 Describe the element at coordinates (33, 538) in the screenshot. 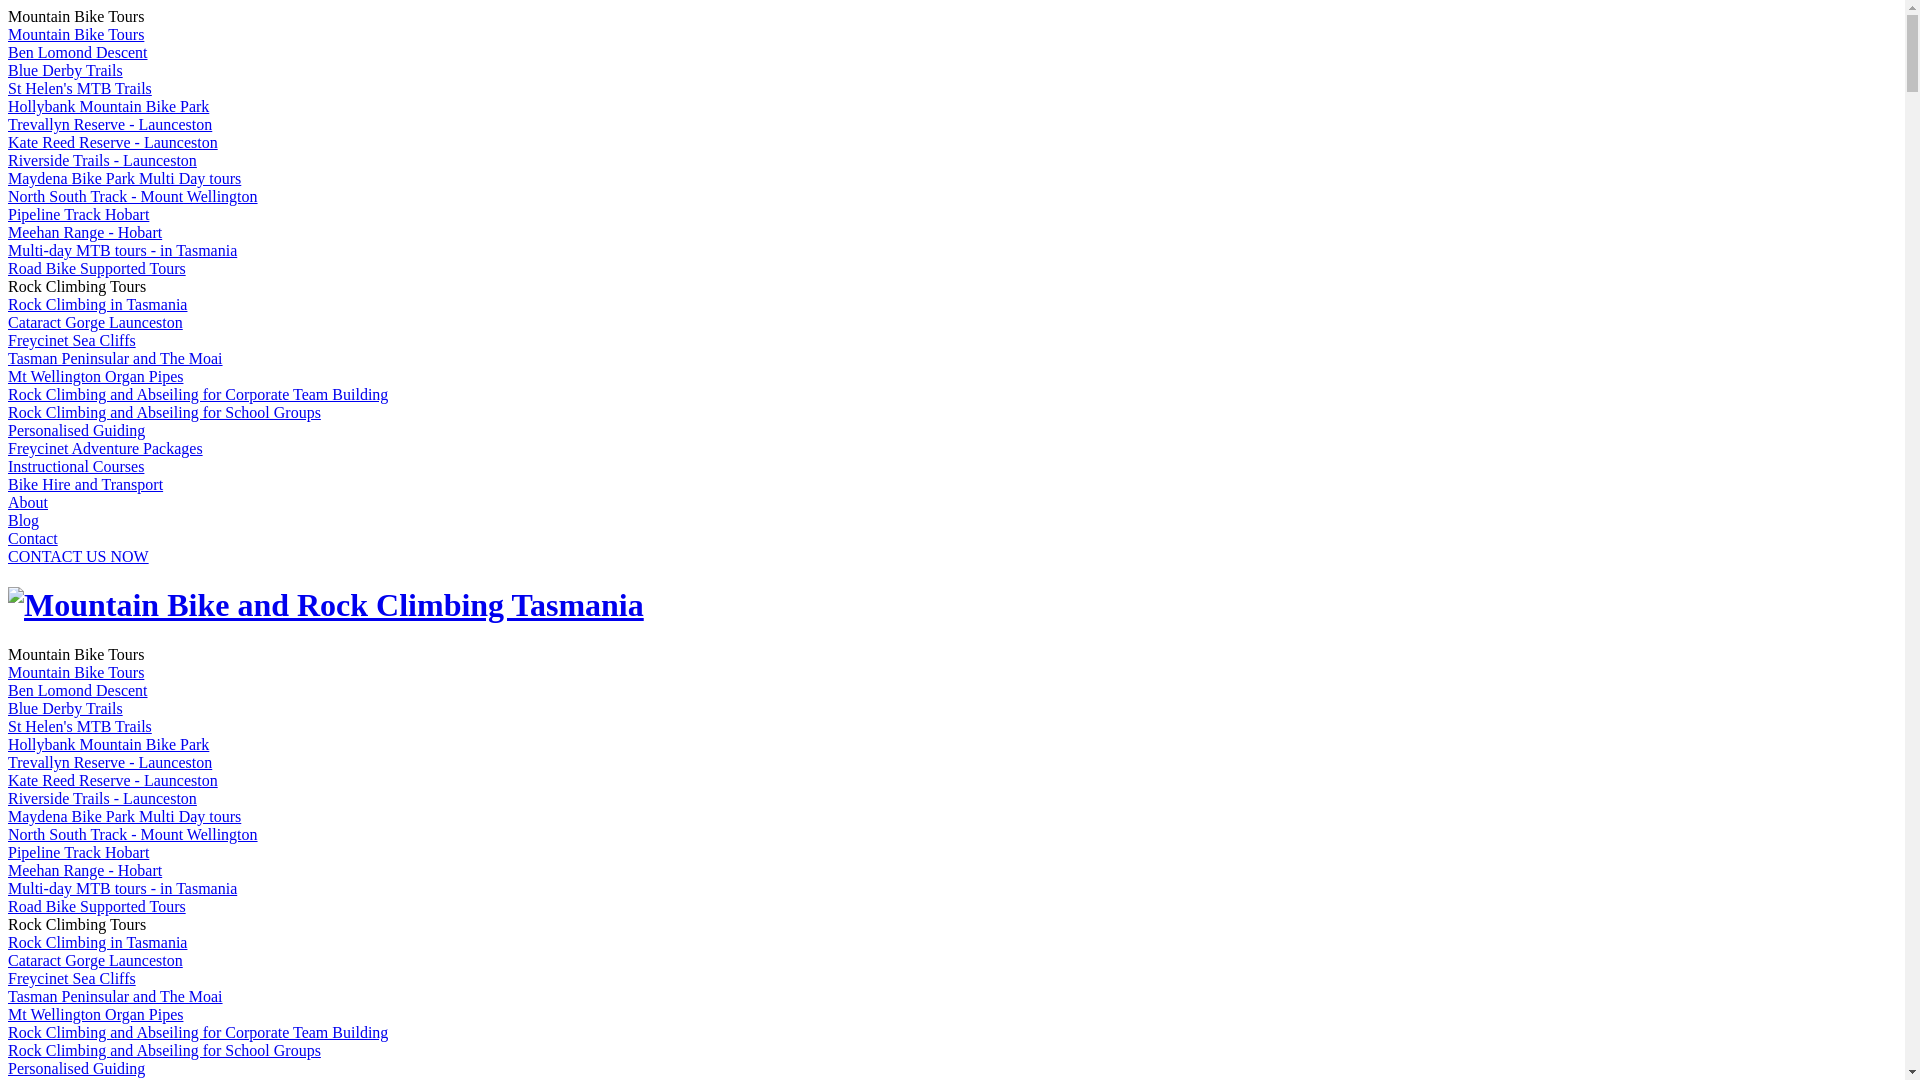

I see `Contact` at that location.